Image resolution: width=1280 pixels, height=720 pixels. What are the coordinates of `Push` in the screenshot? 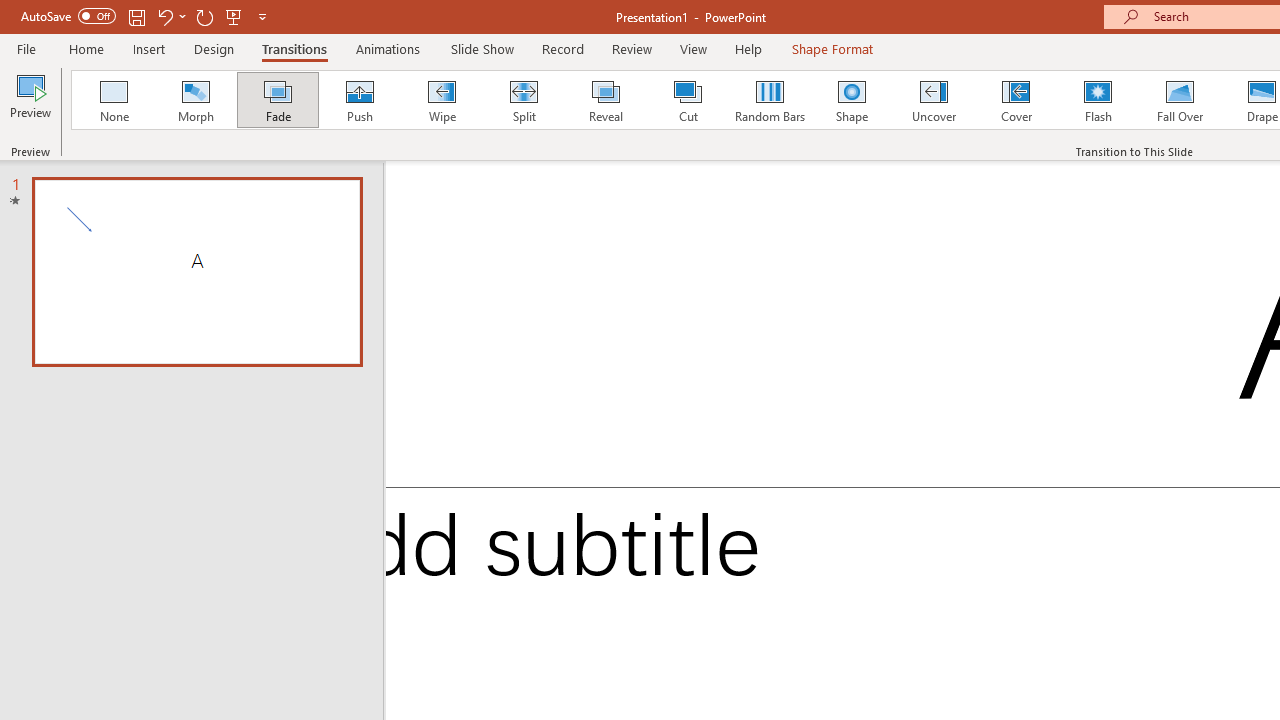 It's located at (359, 100).